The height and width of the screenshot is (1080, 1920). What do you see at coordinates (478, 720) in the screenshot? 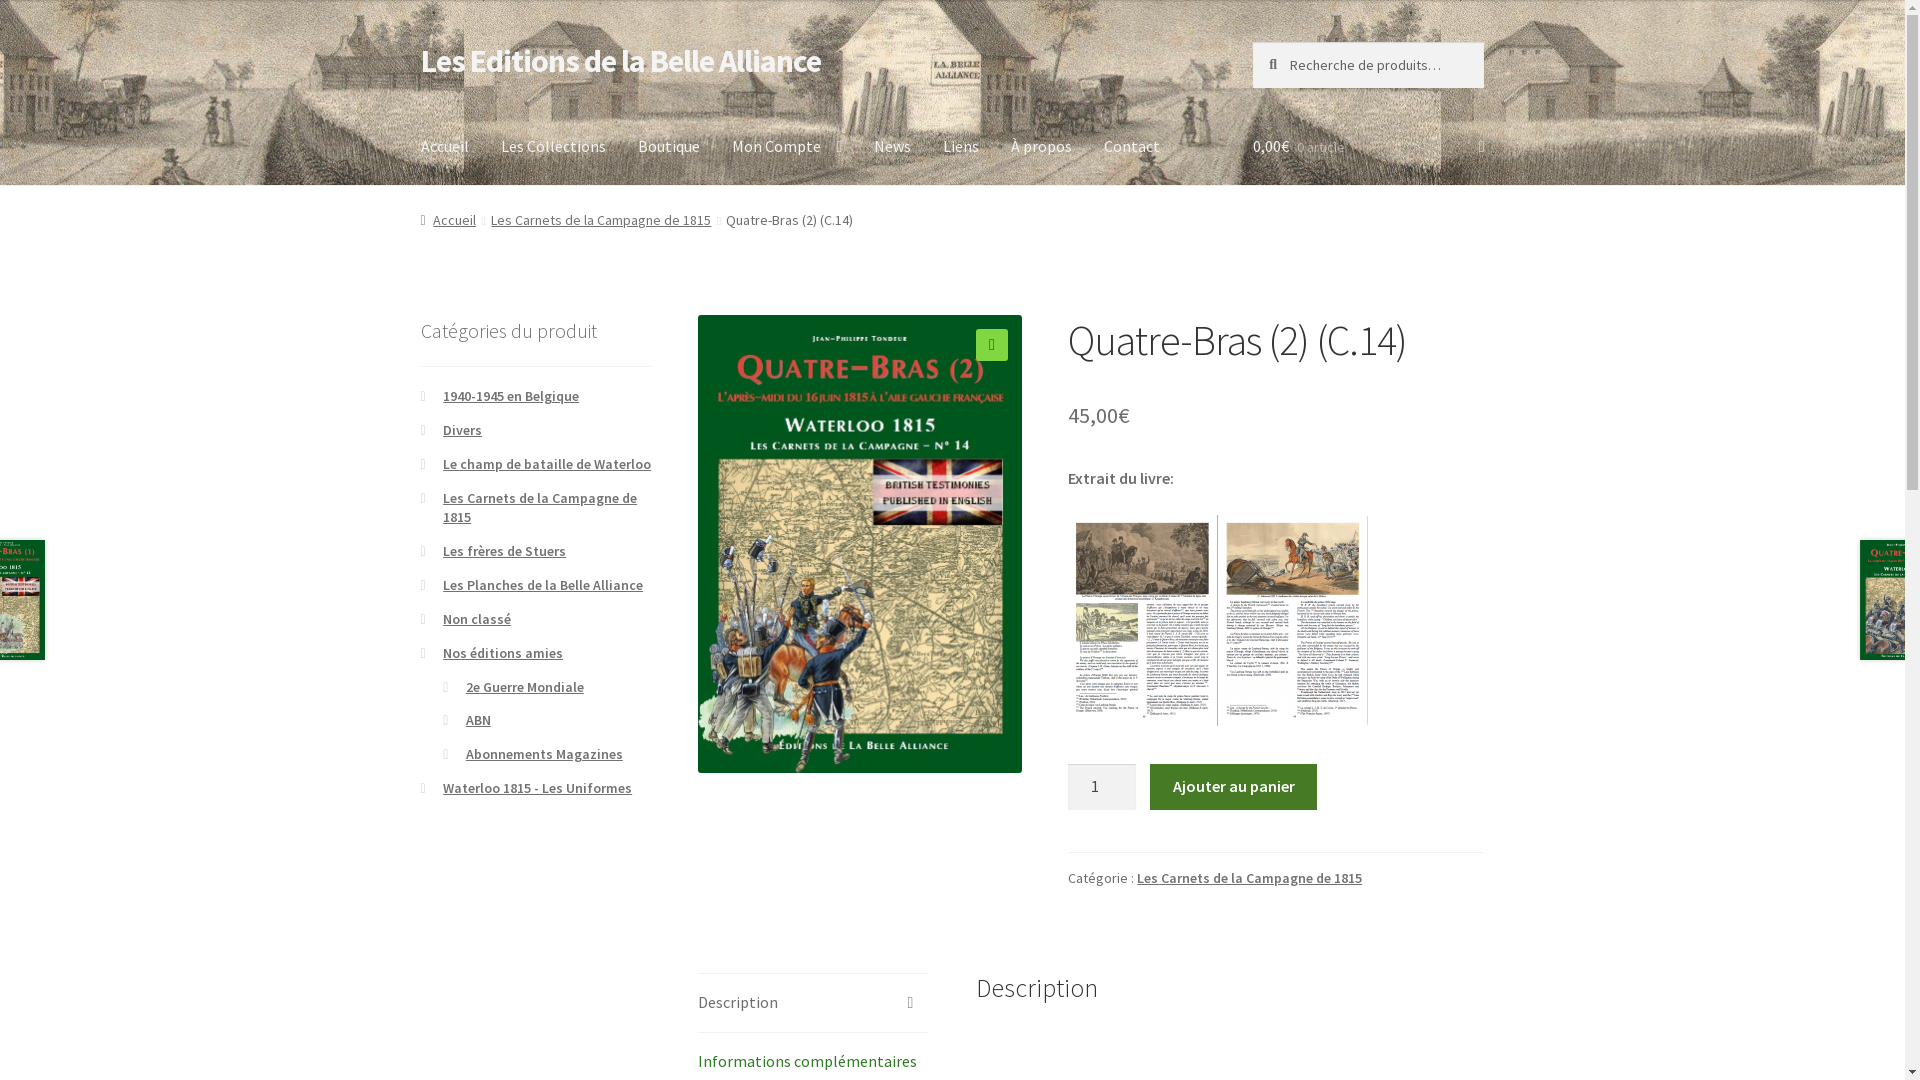
I see `ABN` at bounding box center [478, 720].